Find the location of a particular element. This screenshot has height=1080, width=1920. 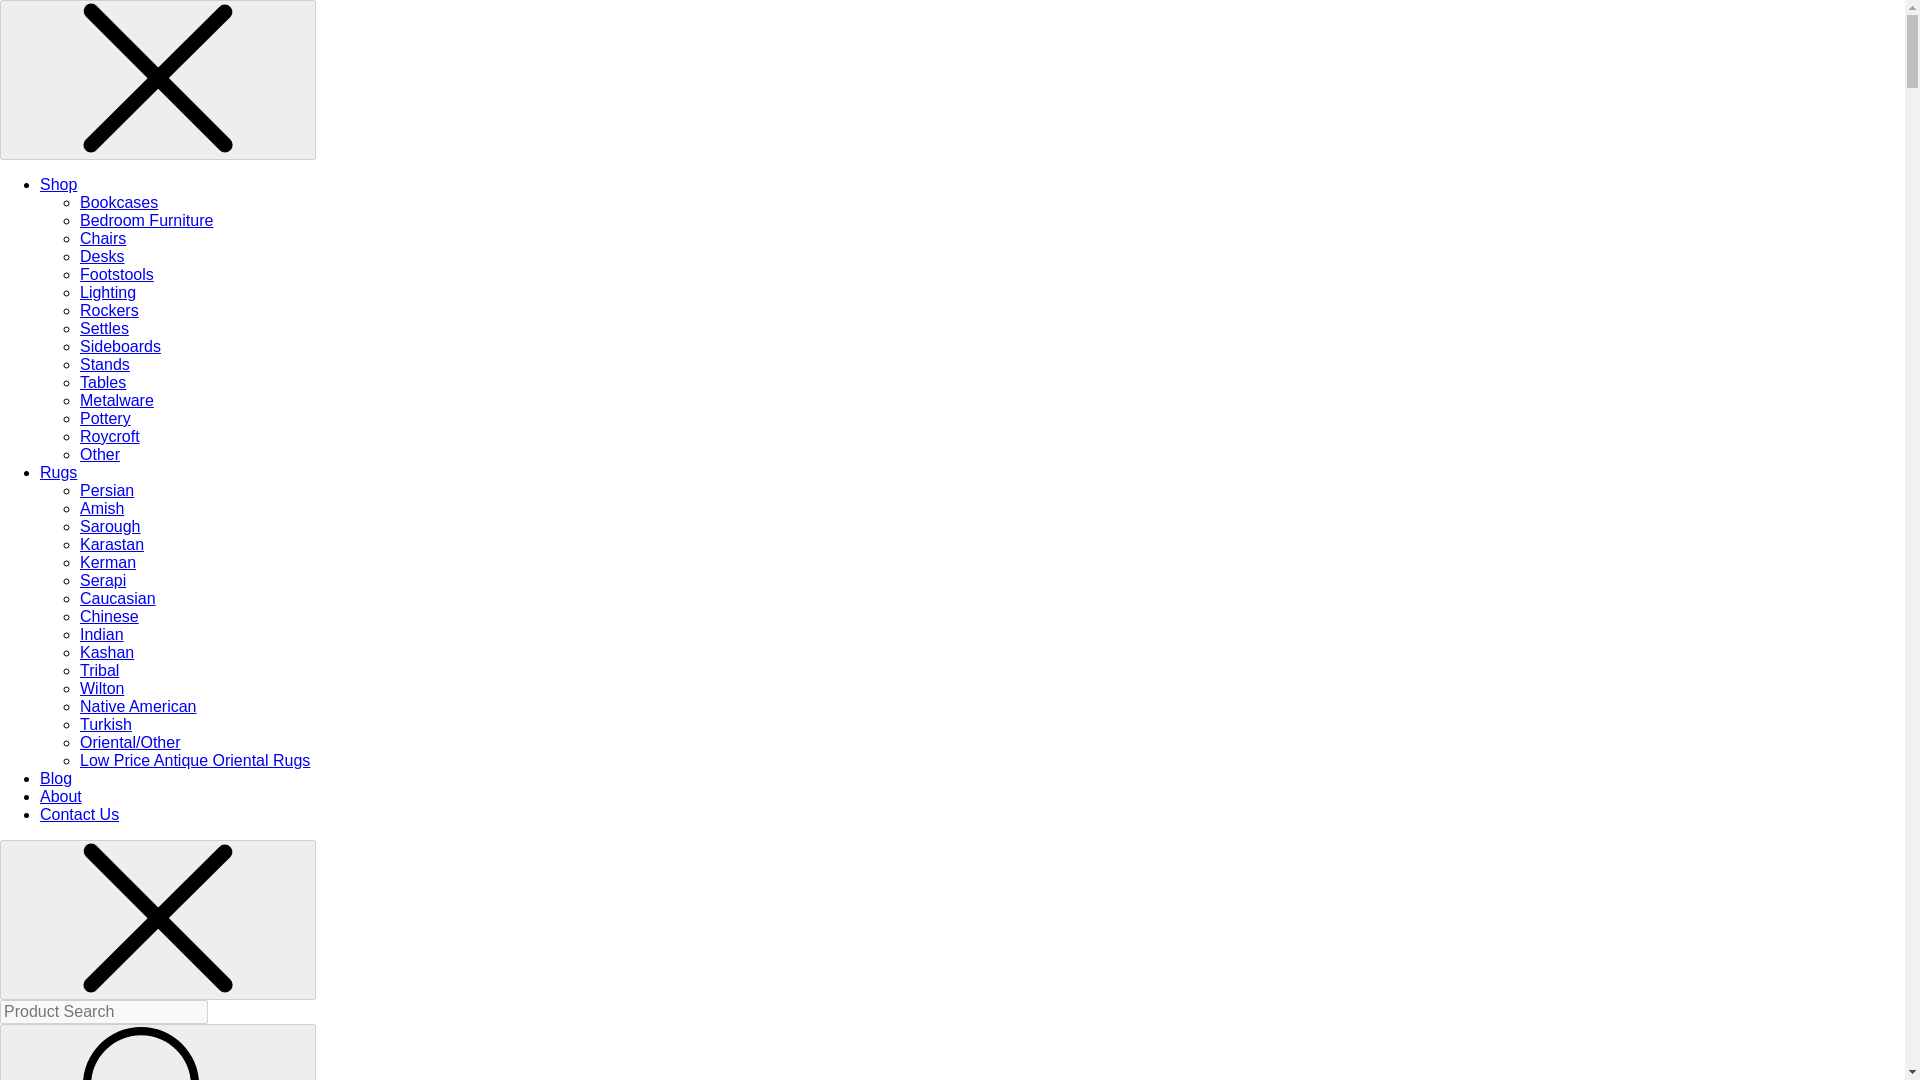

Other is located at coordinates (100, 454).